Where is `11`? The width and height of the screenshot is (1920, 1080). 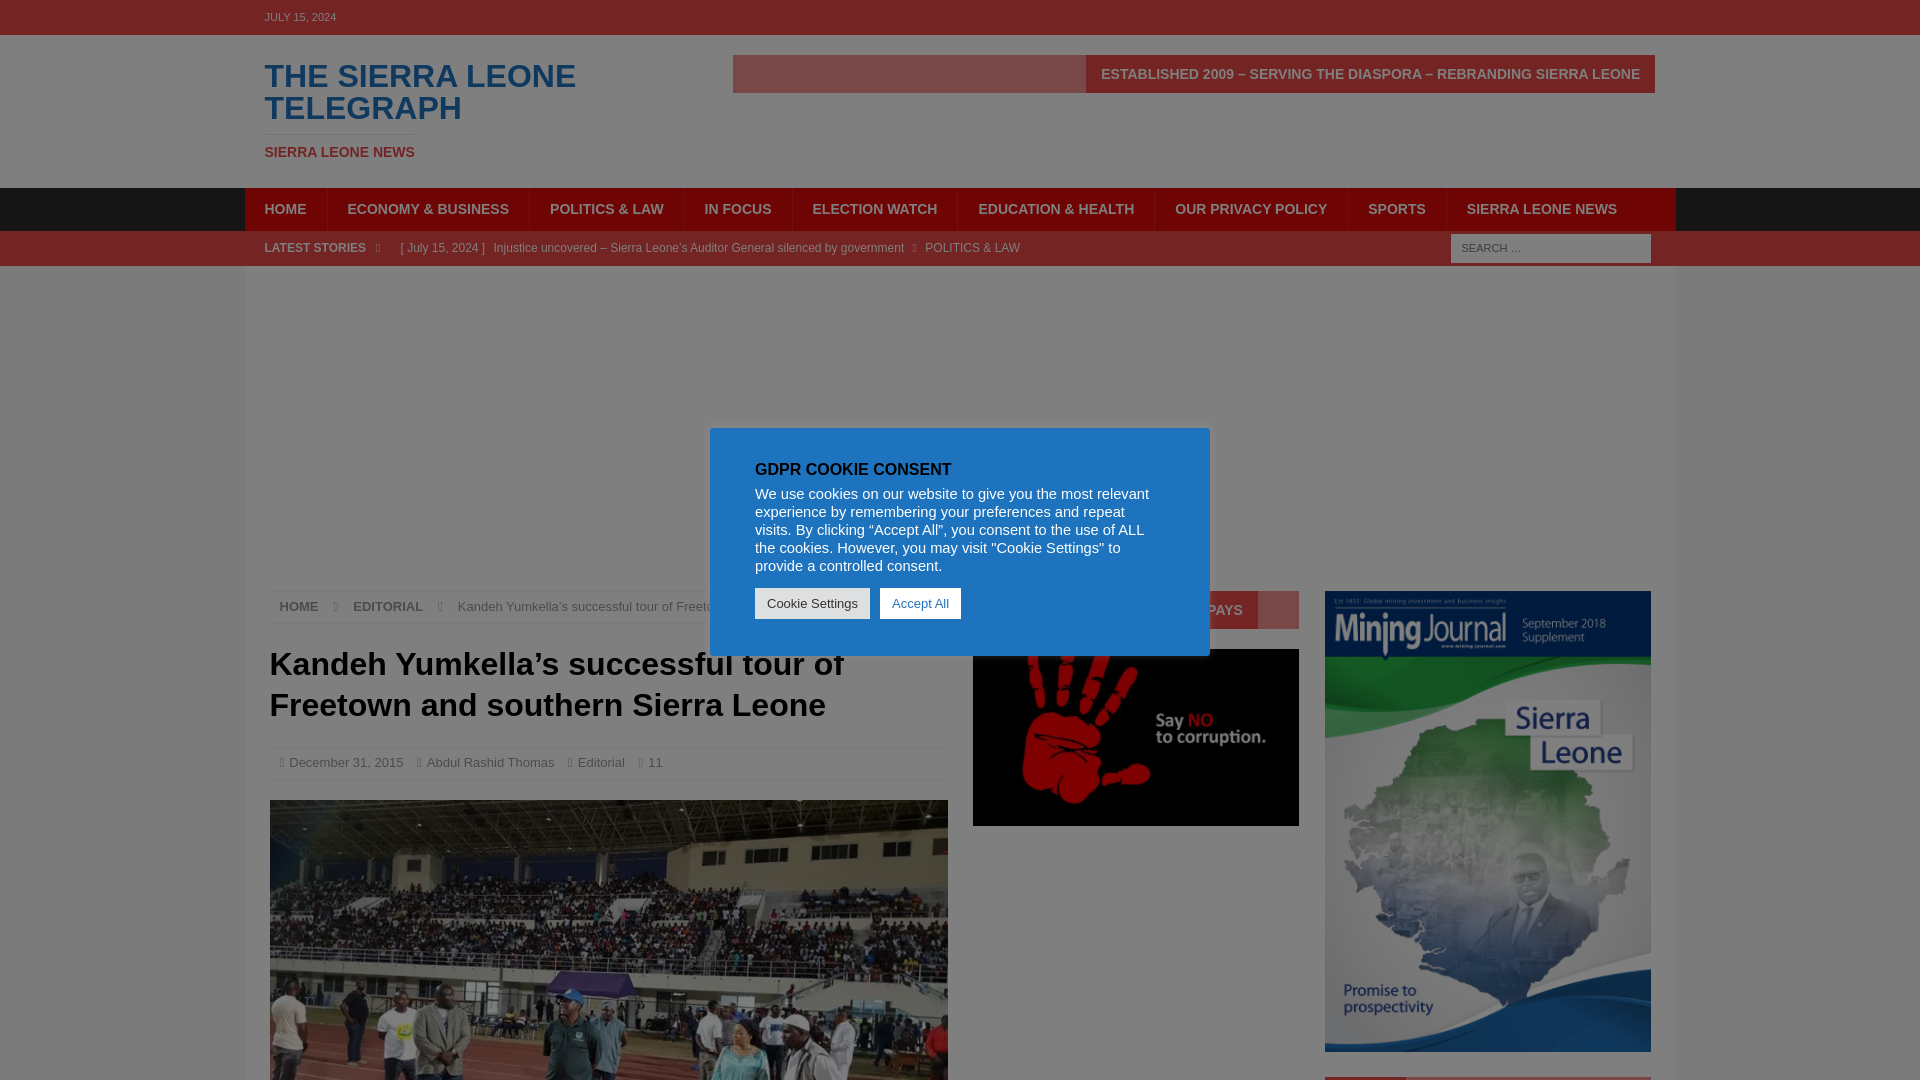 11 is located at coordinates (655, 762).